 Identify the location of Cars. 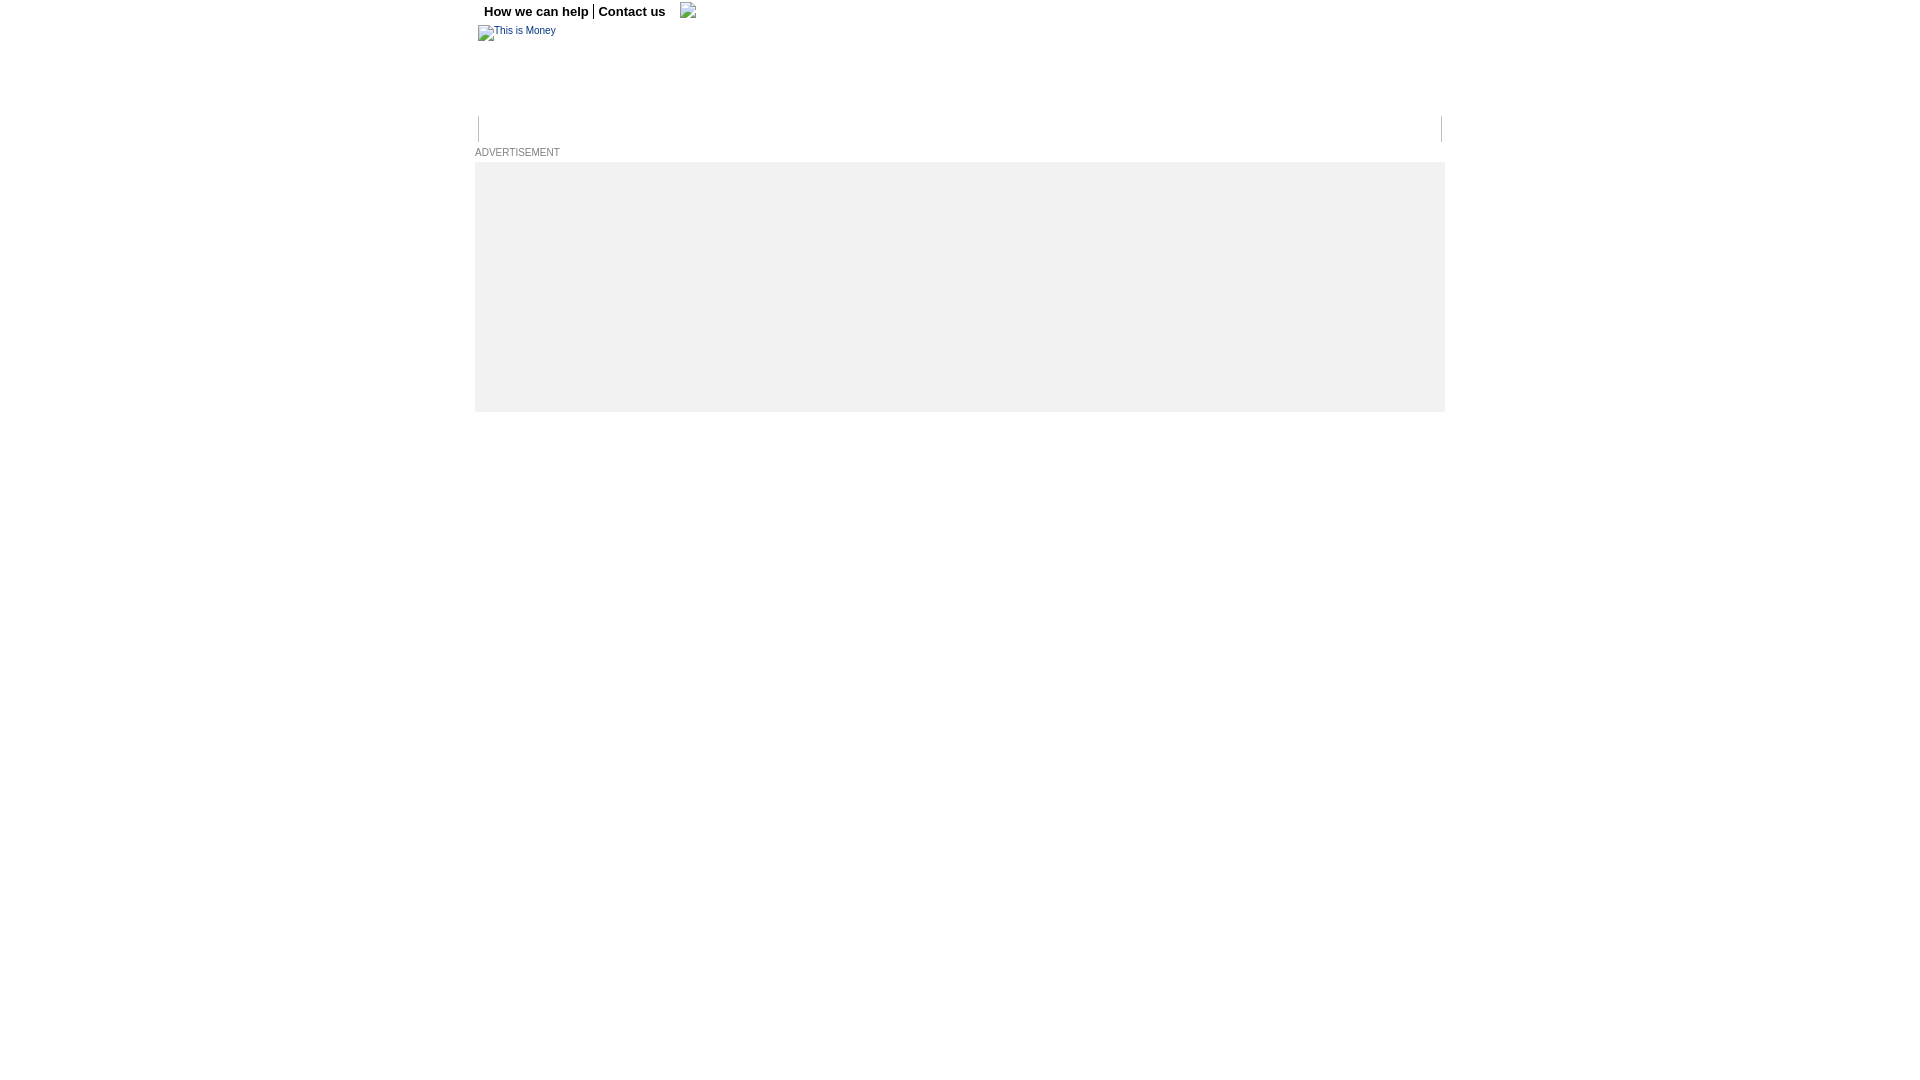
(942, 129).